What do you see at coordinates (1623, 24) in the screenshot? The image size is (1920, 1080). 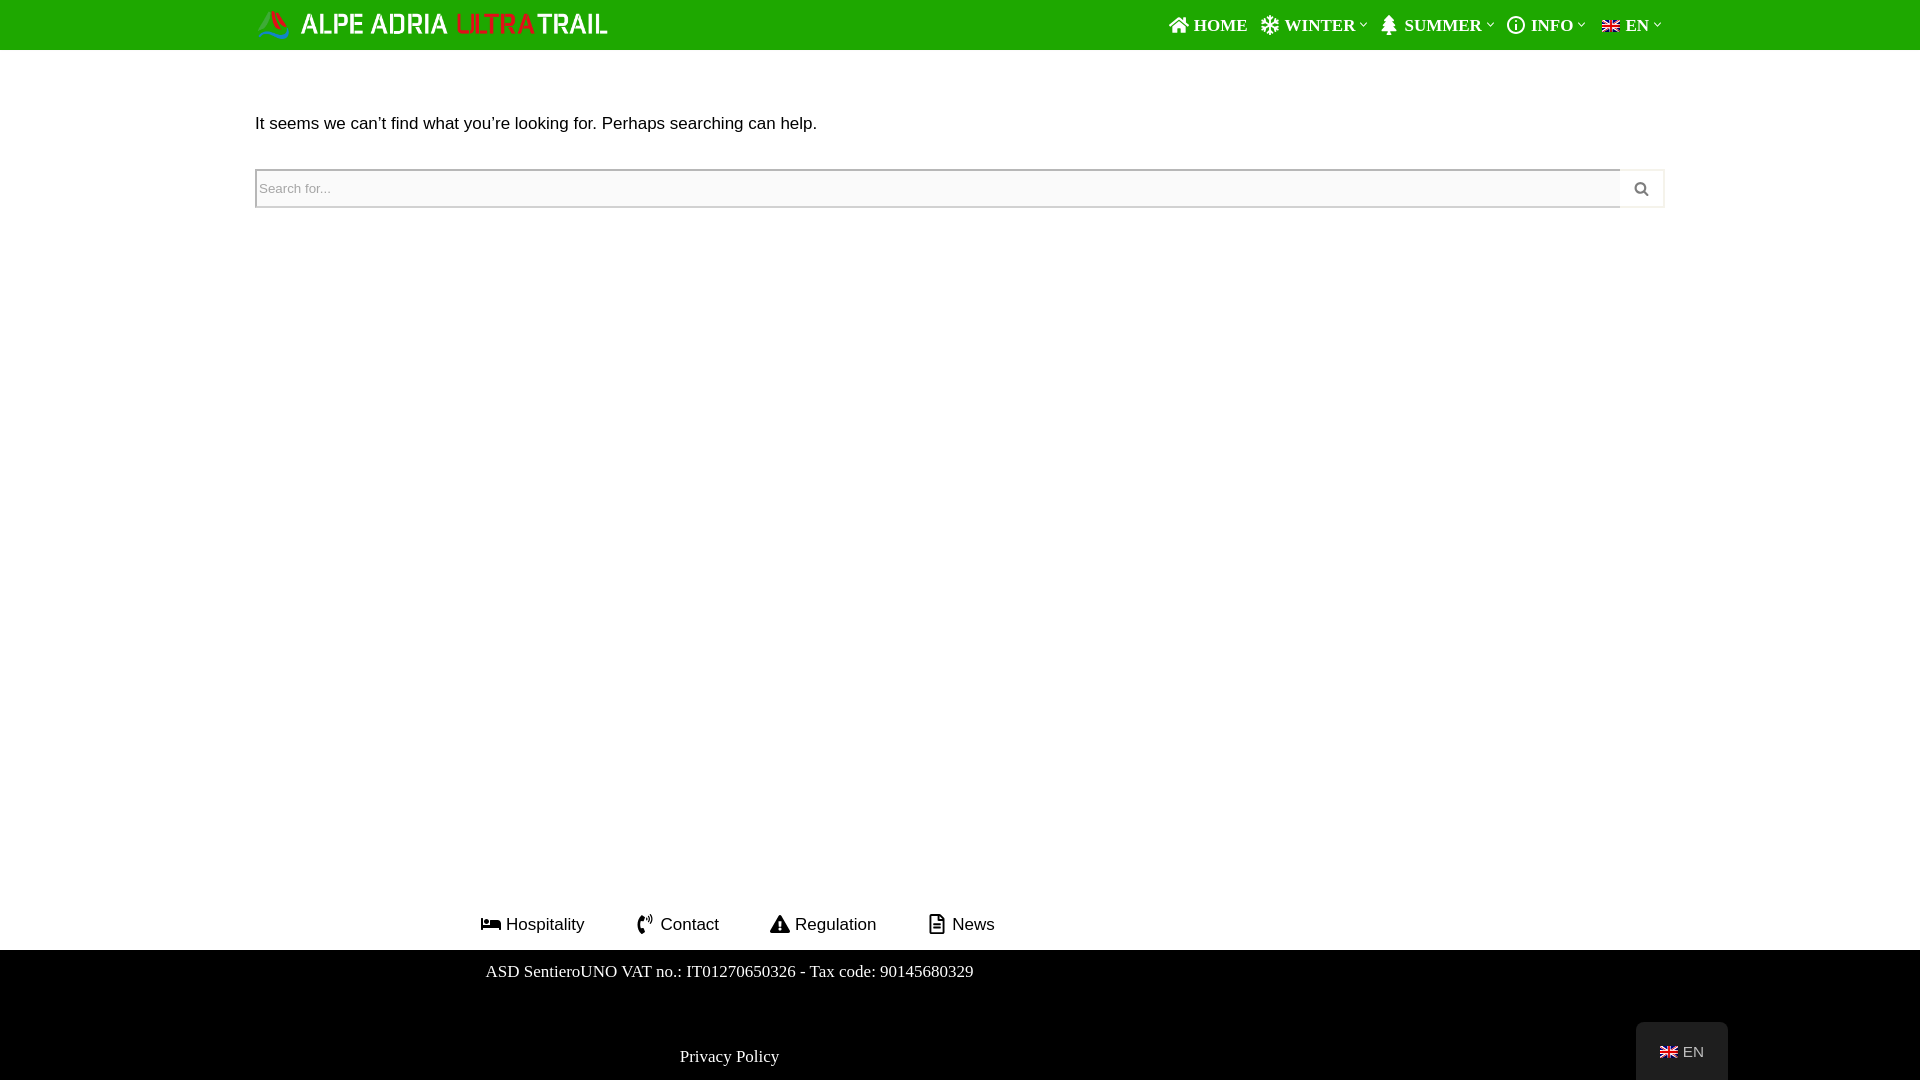 I see `EN` at bounding box center [1623, 24].